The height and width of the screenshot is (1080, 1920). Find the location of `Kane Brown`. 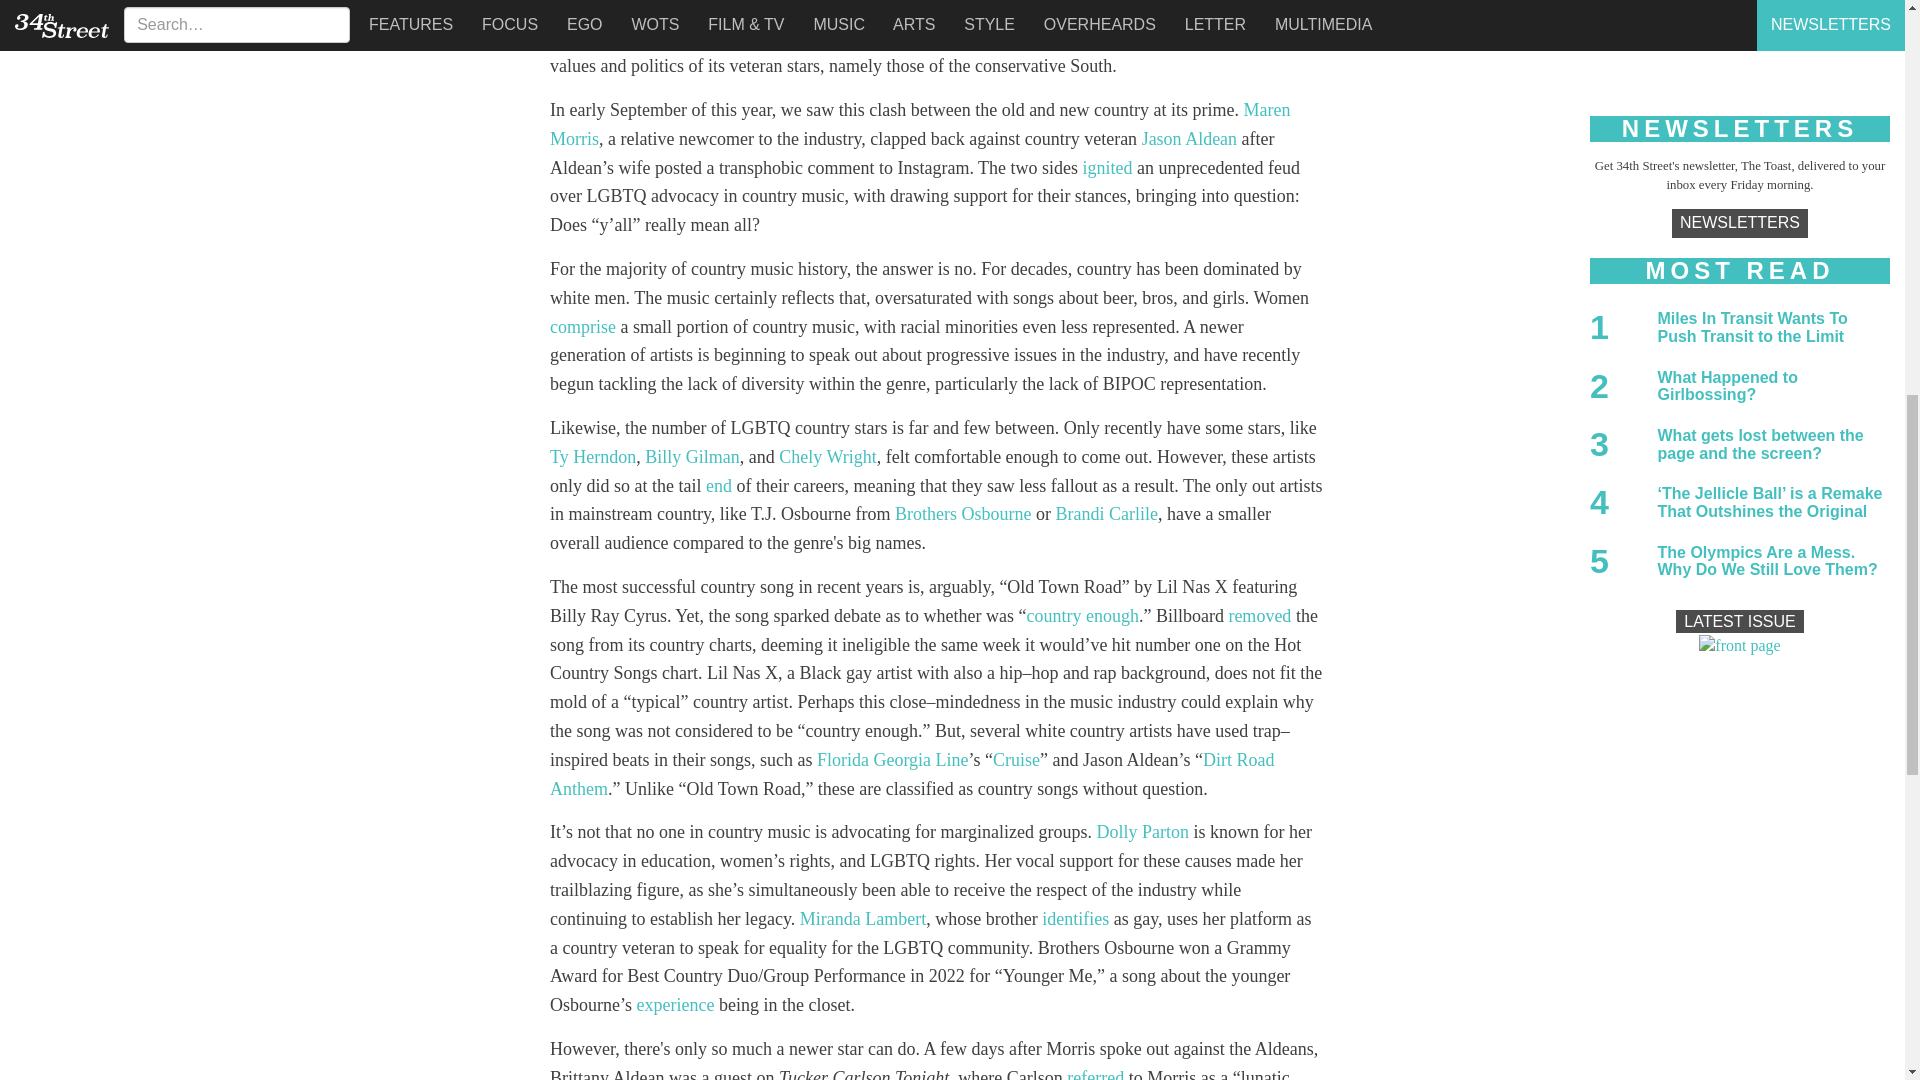

Kane Brown is located at coordinates (723, 10).